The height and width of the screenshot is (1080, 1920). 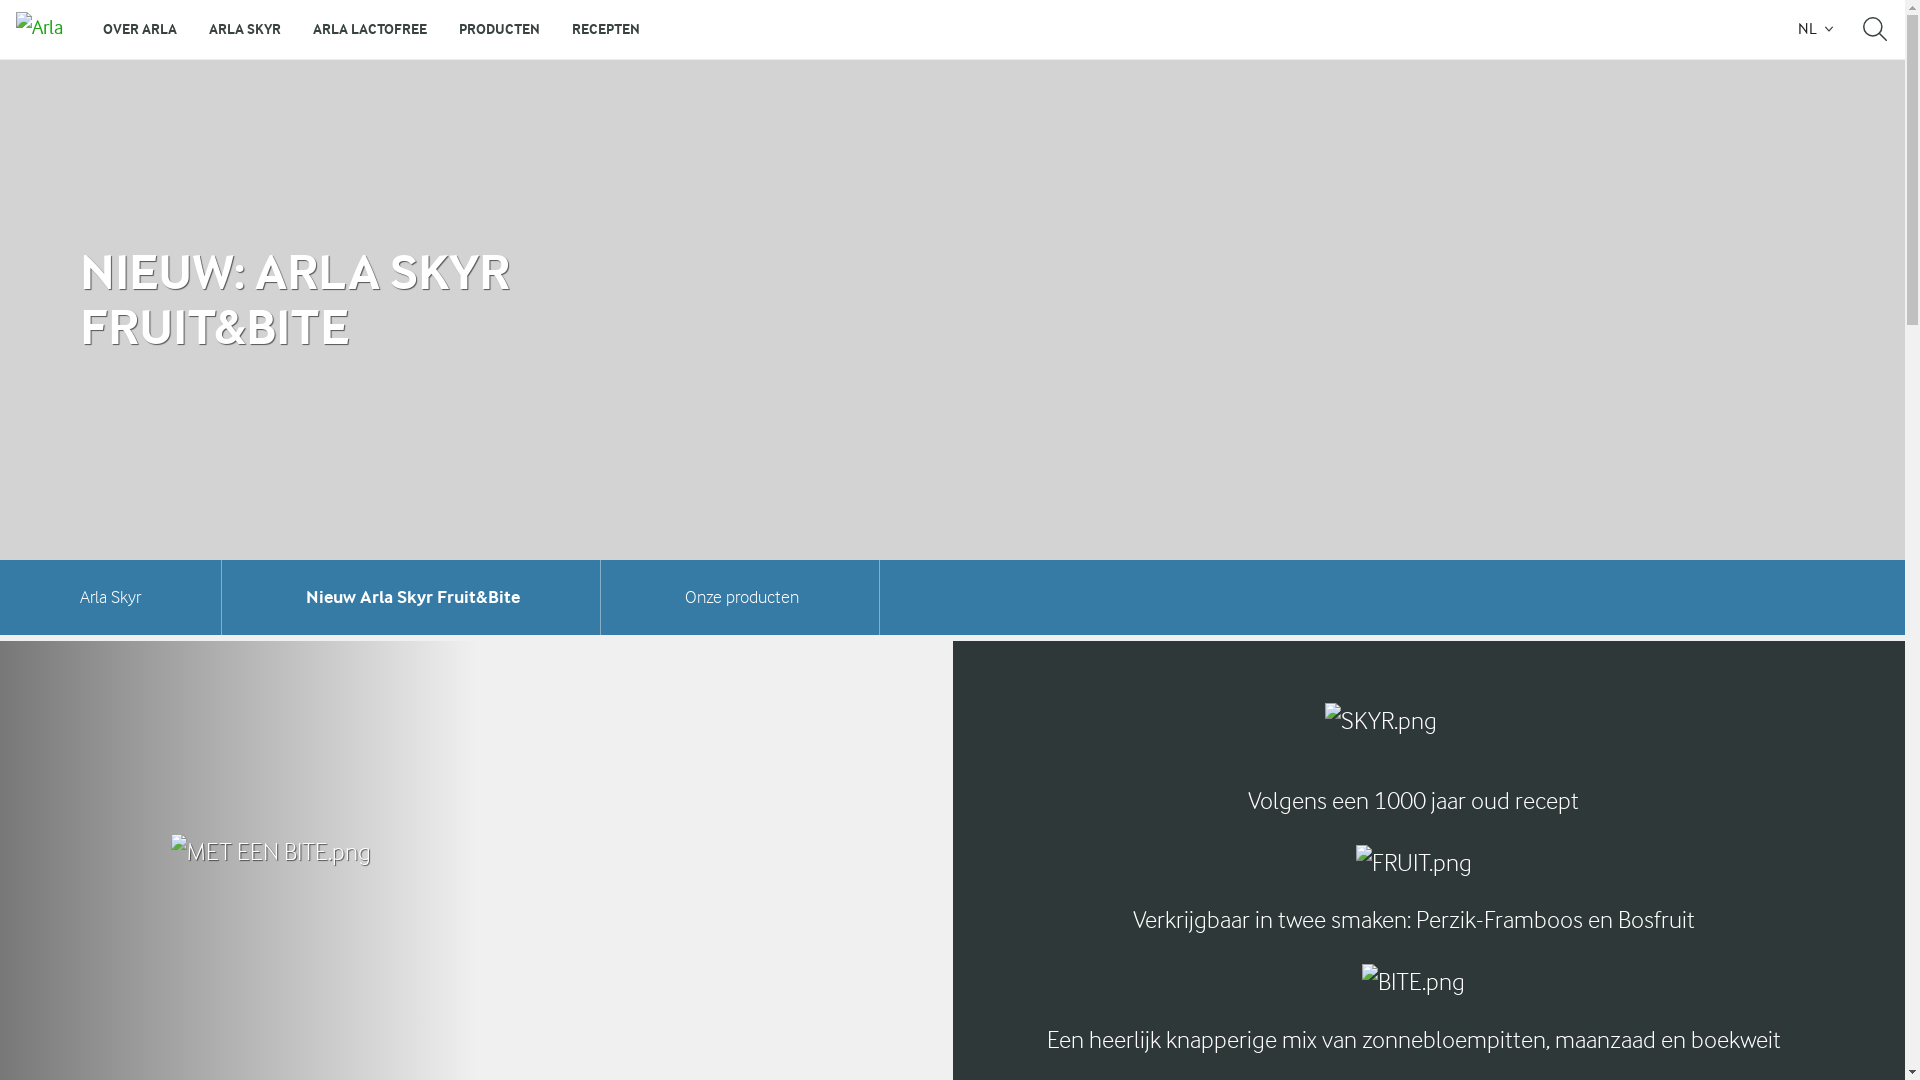 What do you see at coordinates (110, 597) in the screenshot?
I see `Arla Skyr` at bounding box center [110, 597].